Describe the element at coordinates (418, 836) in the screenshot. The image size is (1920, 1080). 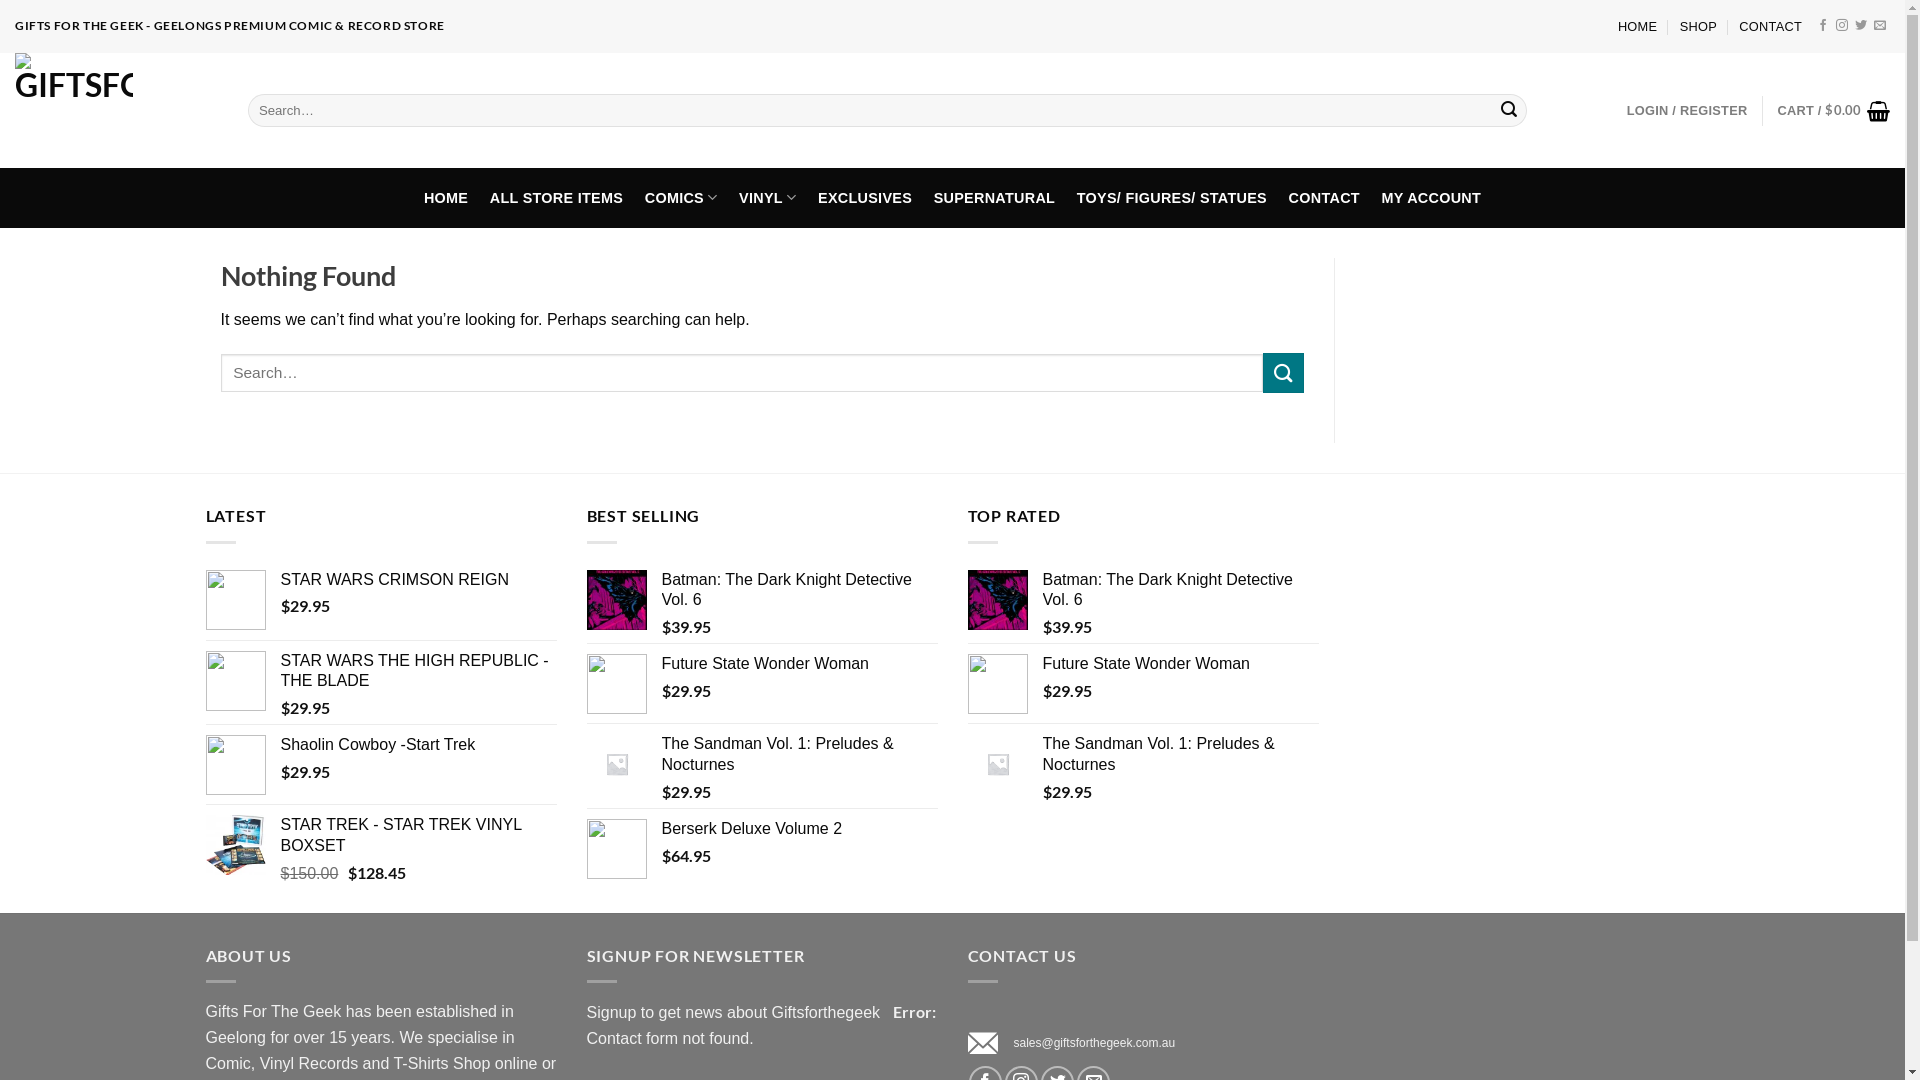
I see `STAR TREK - STAR TREK VINYL BOXSET` at that location.